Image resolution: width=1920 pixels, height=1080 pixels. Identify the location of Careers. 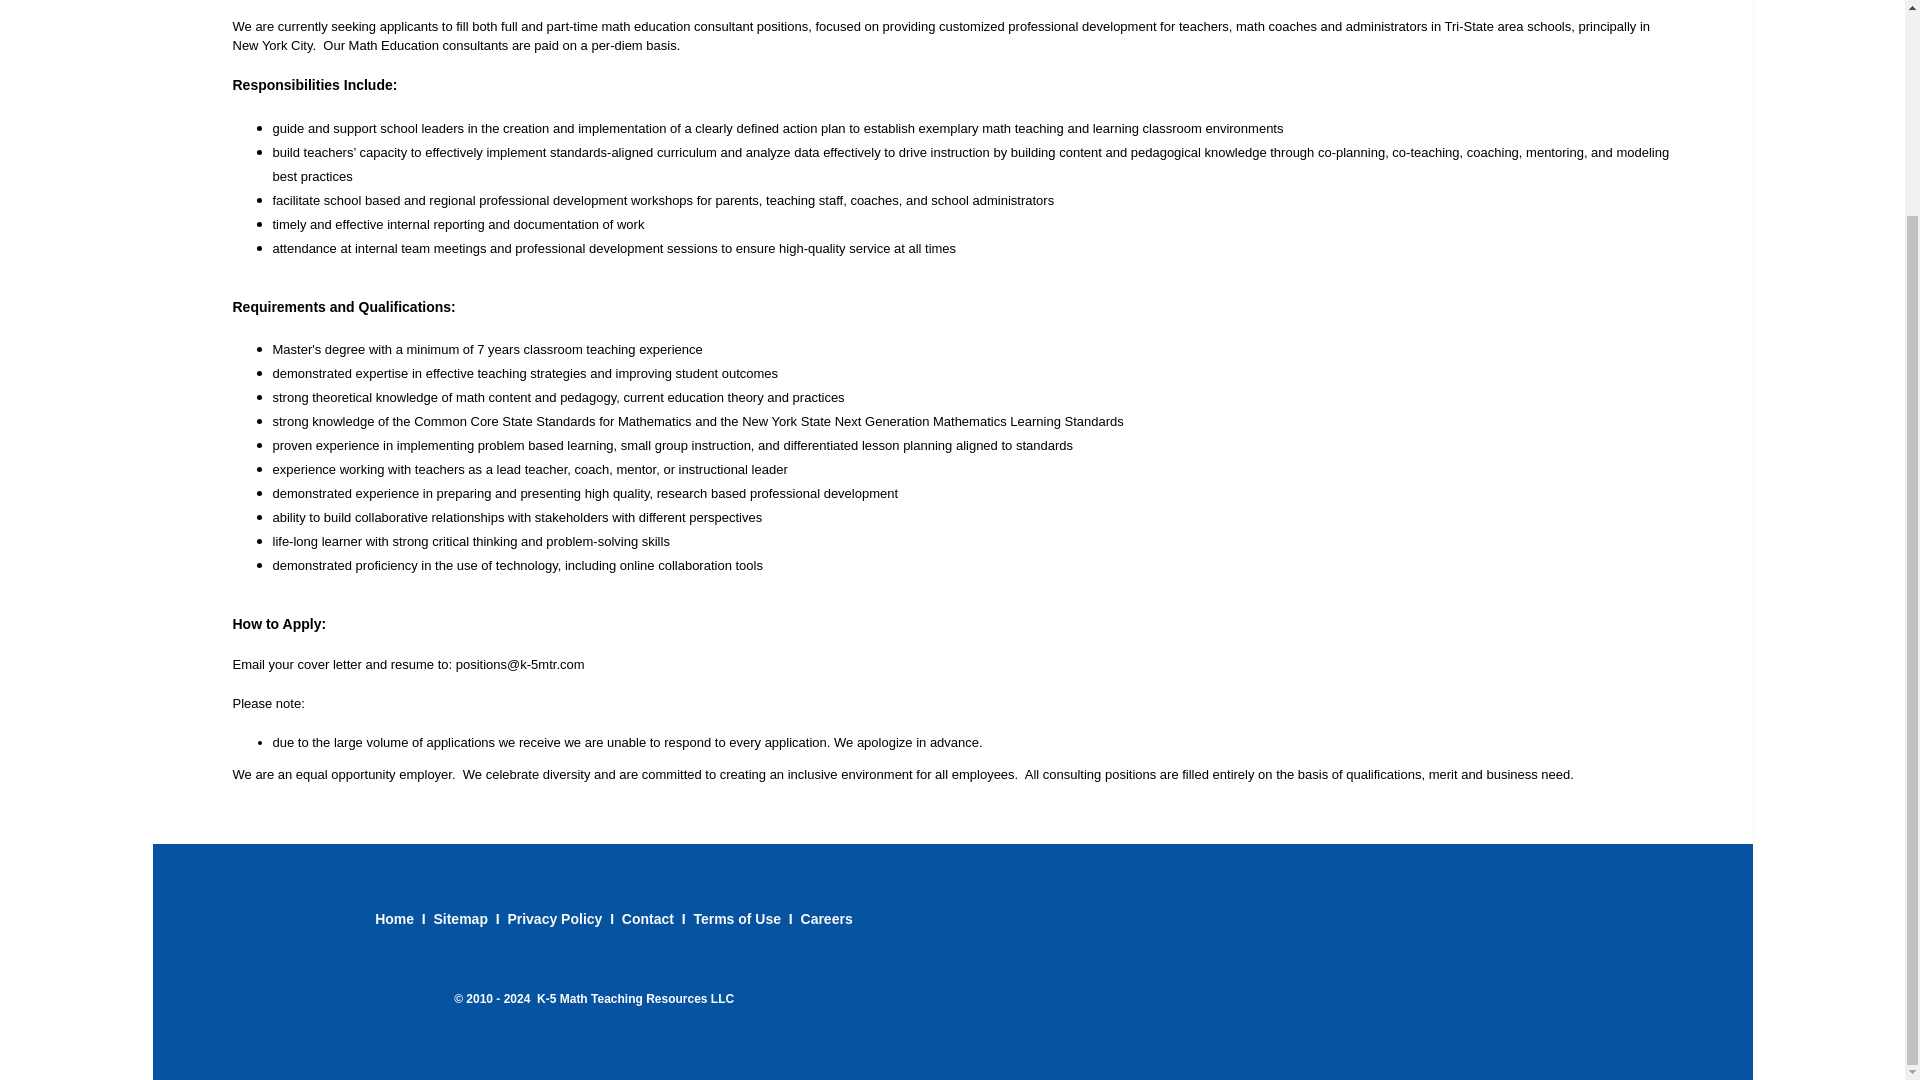
(826, 918).